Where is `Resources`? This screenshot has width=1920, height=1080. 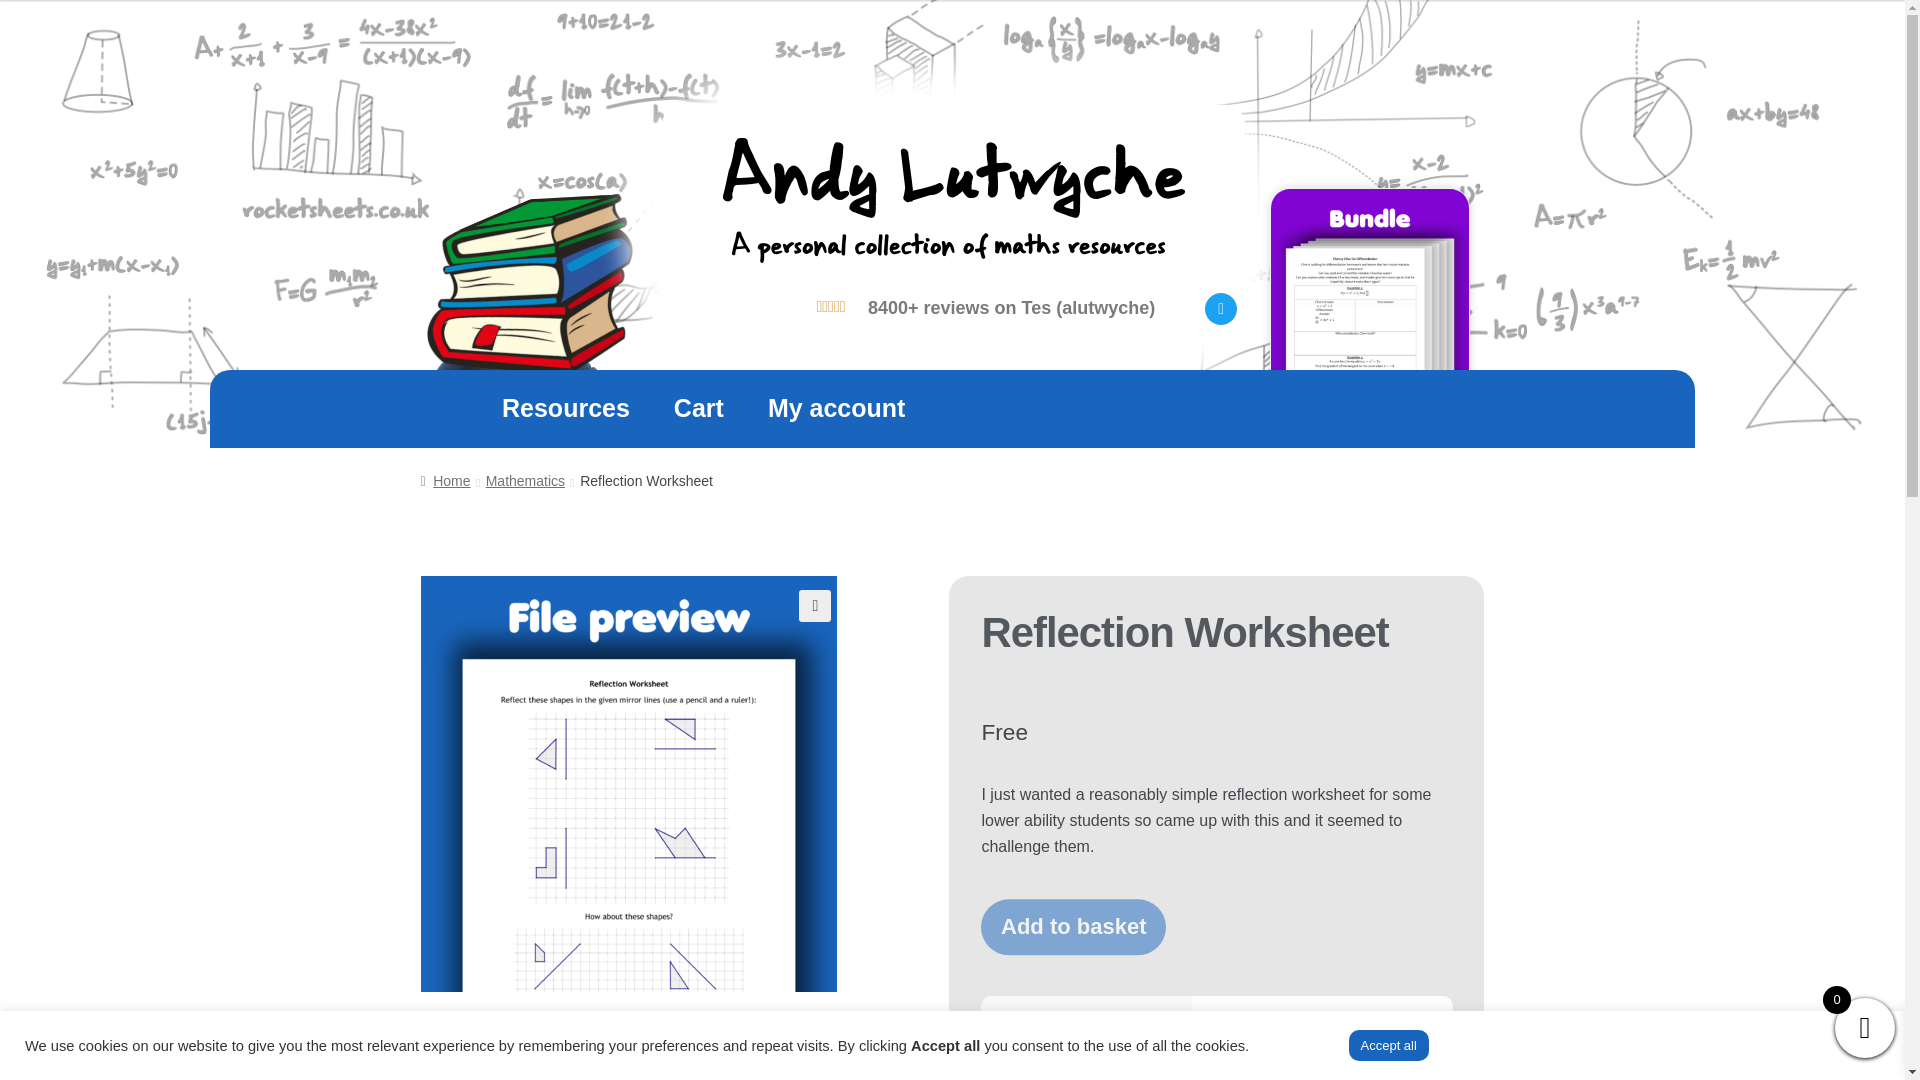
Resources is located at coordinates (566, 409).